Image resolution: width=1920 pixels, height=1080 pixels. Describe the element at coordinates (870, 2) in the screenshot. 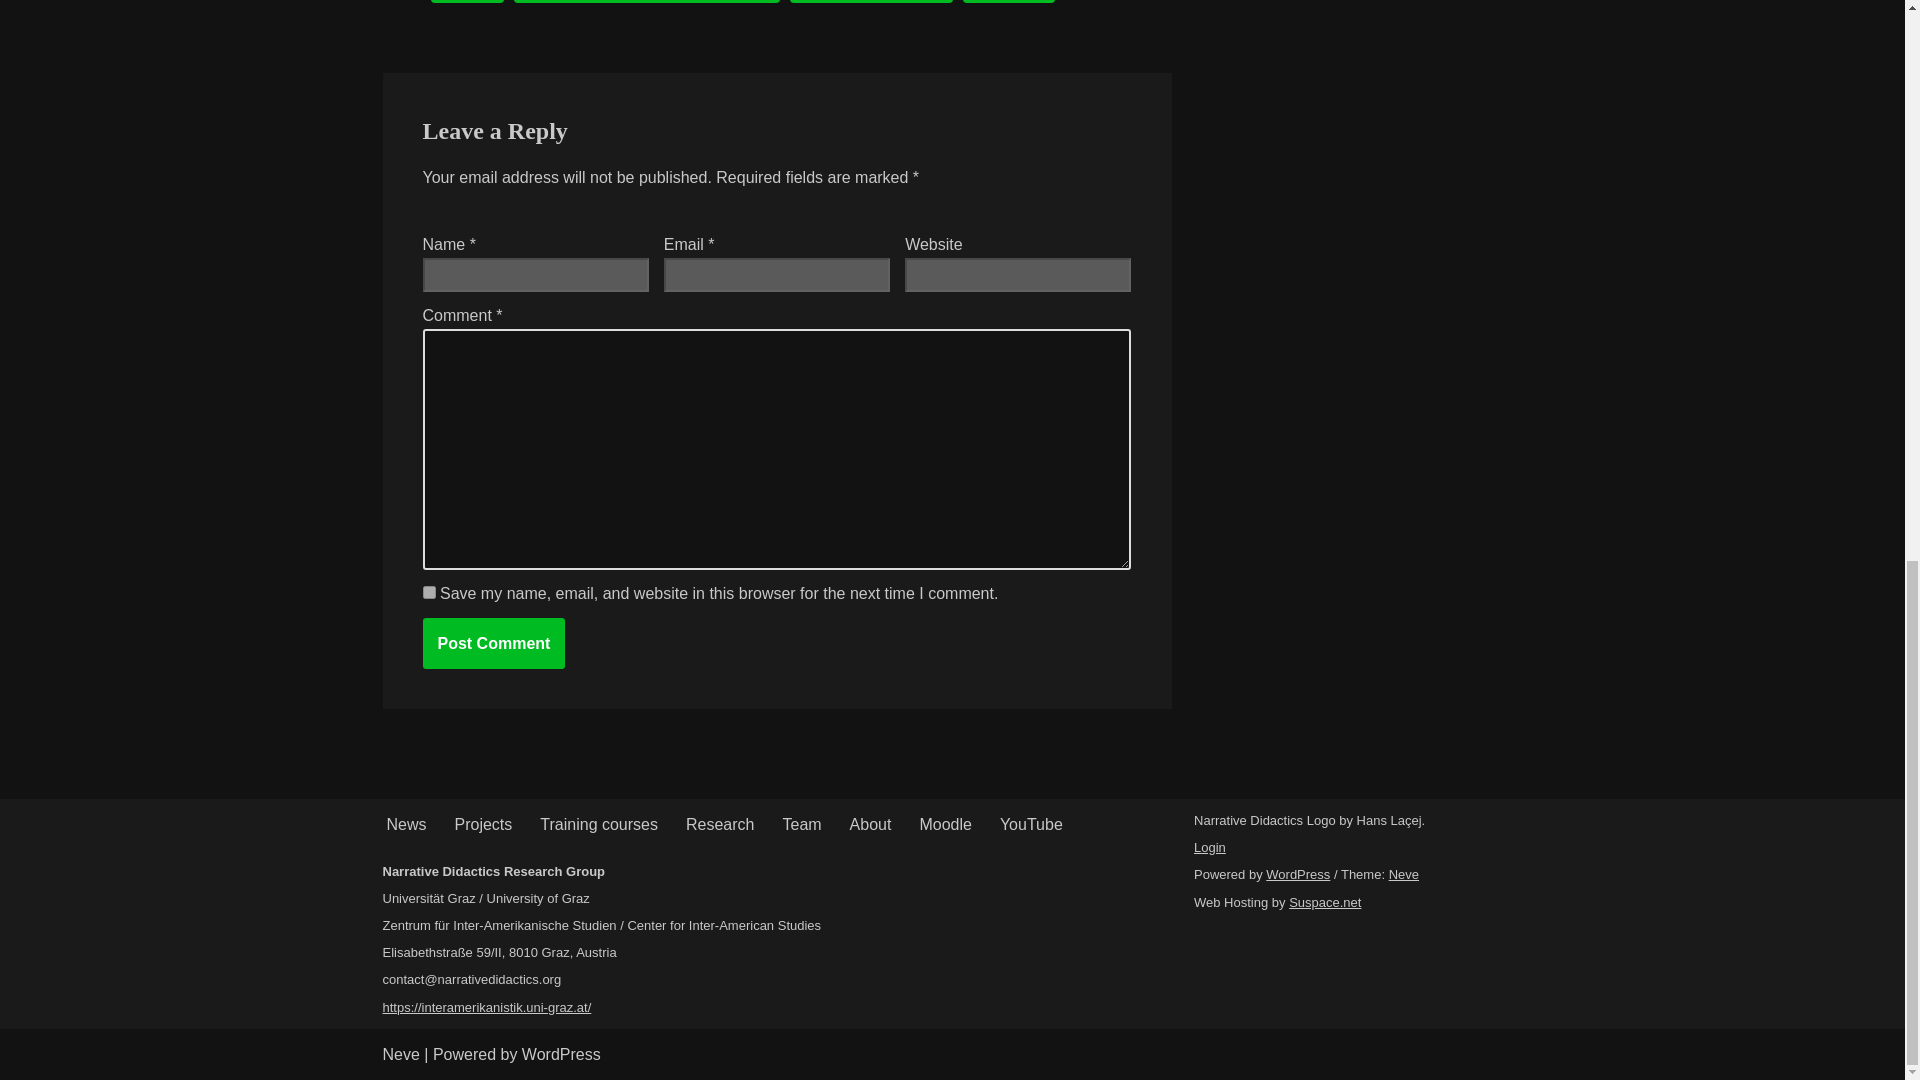

I see `Digital Storytelling` at that location.